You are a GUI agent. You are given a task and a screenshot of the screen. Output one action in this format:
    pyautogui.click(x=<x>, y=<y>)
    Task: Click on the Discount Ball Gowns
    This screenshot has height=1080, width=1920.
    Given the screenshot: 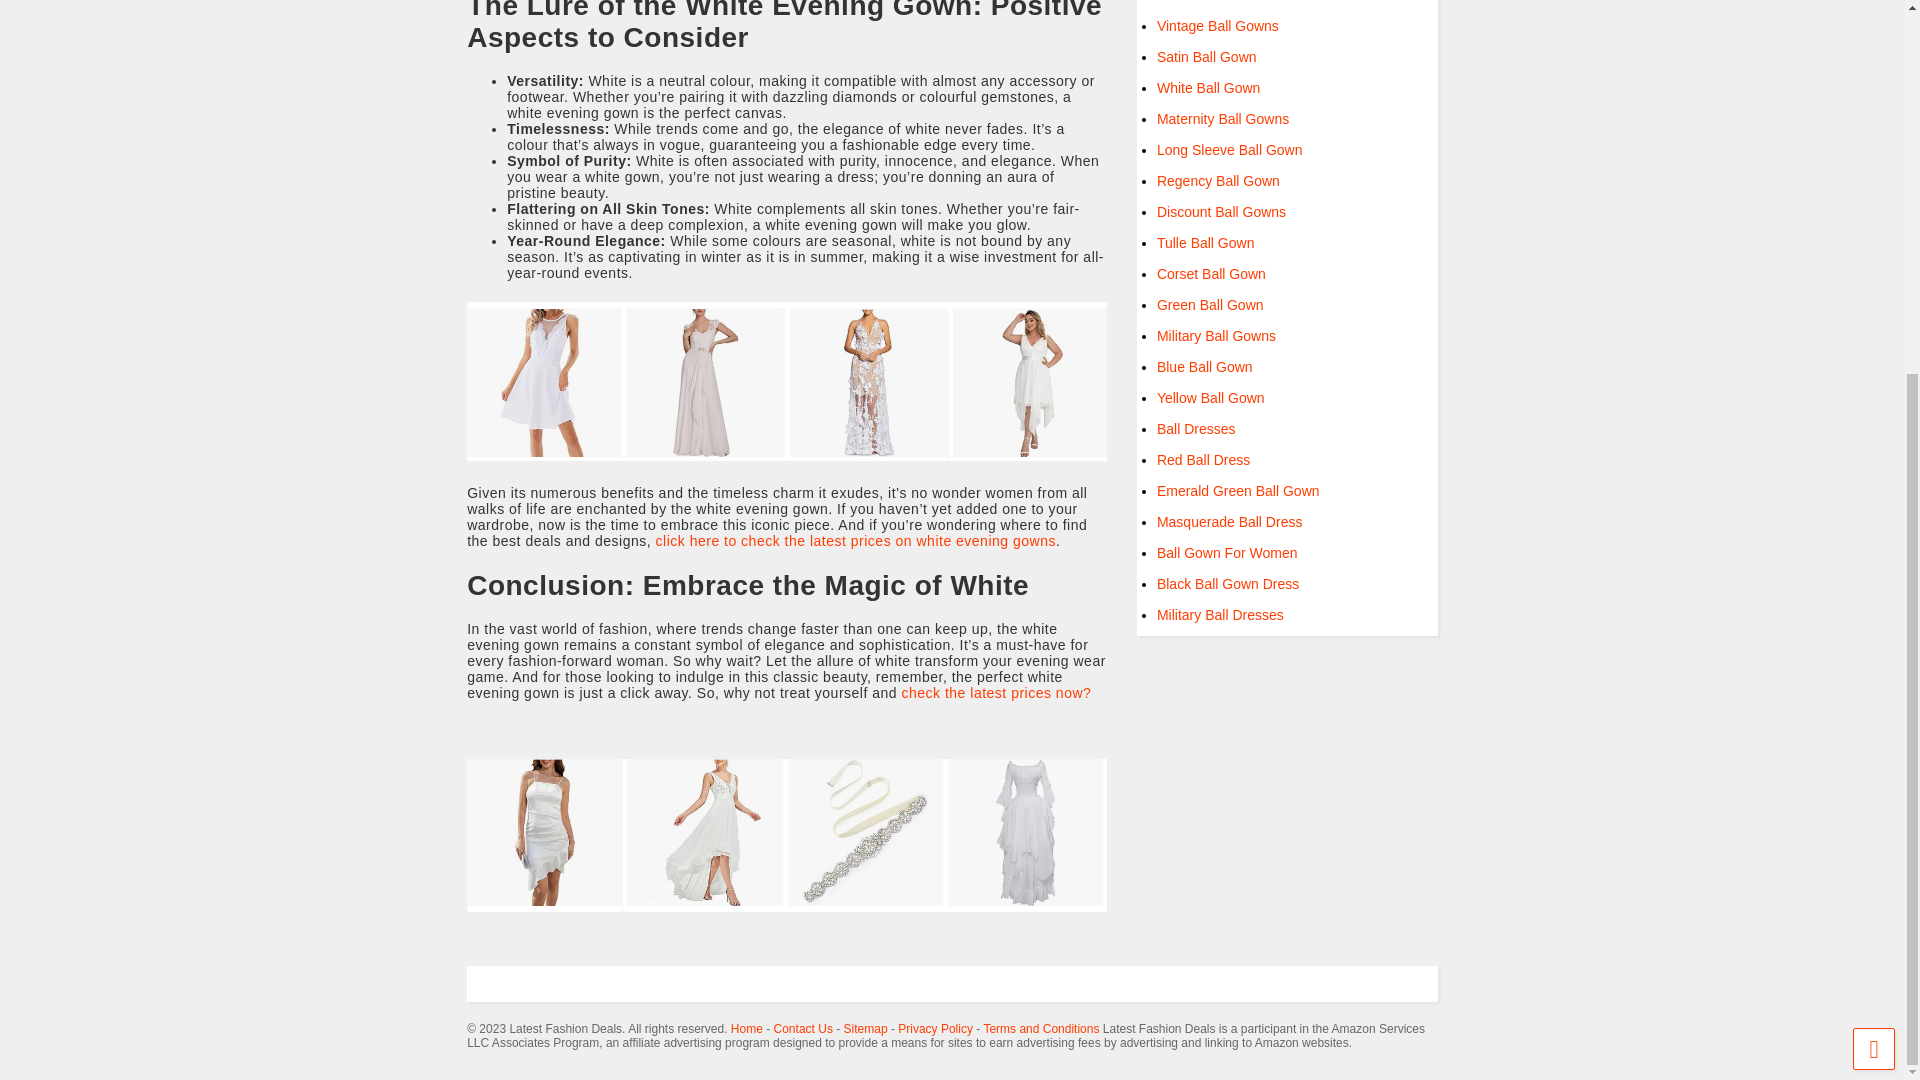 What is the action you would take?
    pyautogui.click(x=1222, y=212)
    